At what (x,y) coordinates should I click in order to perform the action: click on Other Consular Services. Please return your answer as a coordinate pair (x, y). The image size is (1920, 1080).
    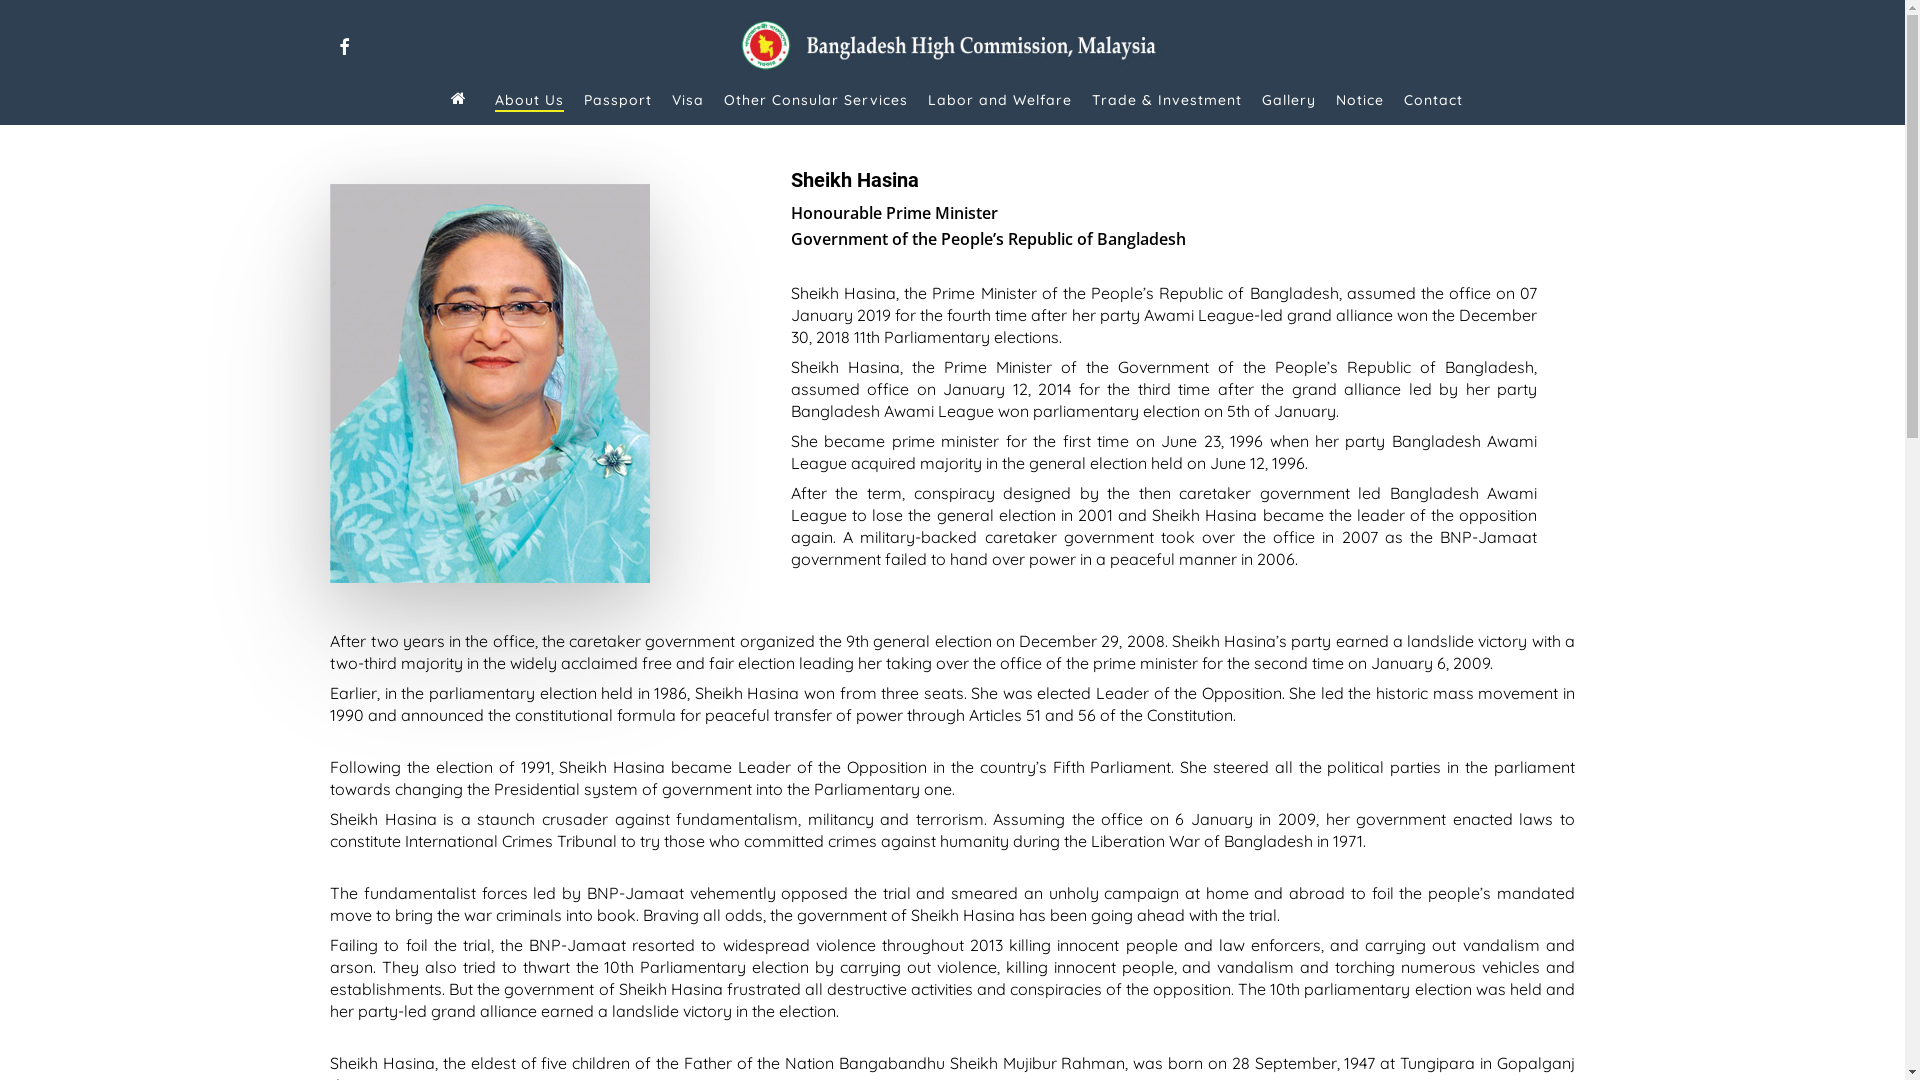
    Looking at the image, I should click on (816, 100).